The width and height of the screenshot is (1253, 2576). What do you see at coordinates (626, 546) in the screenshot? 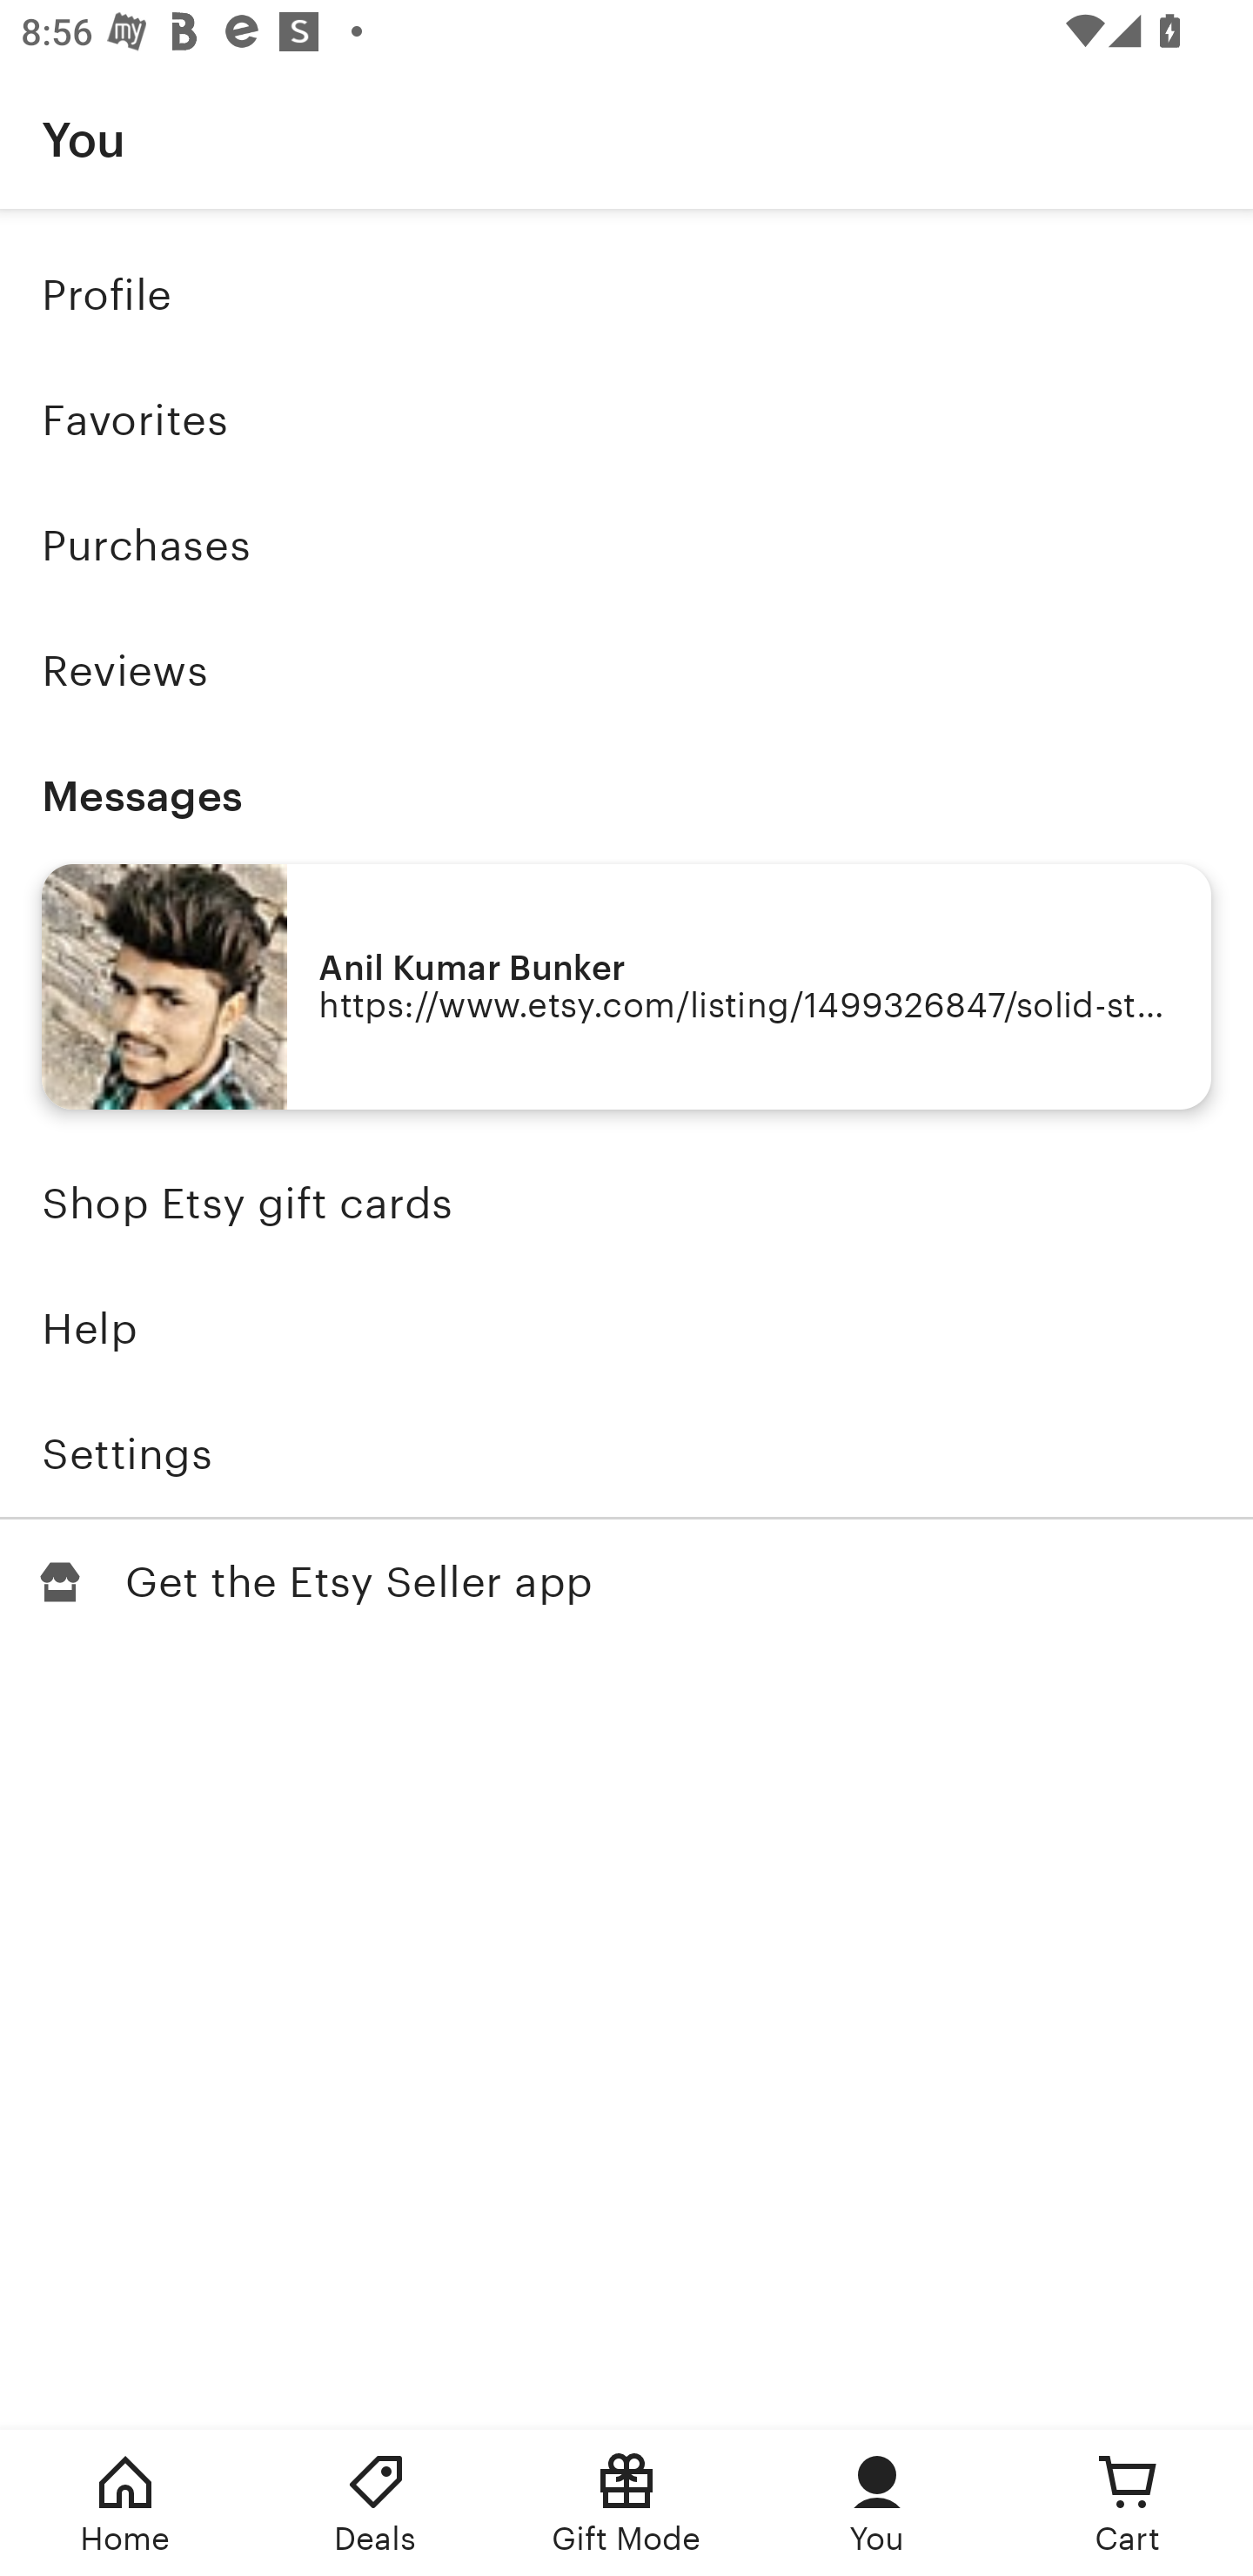
I see `Purchases` at bounding box center [626, 546].